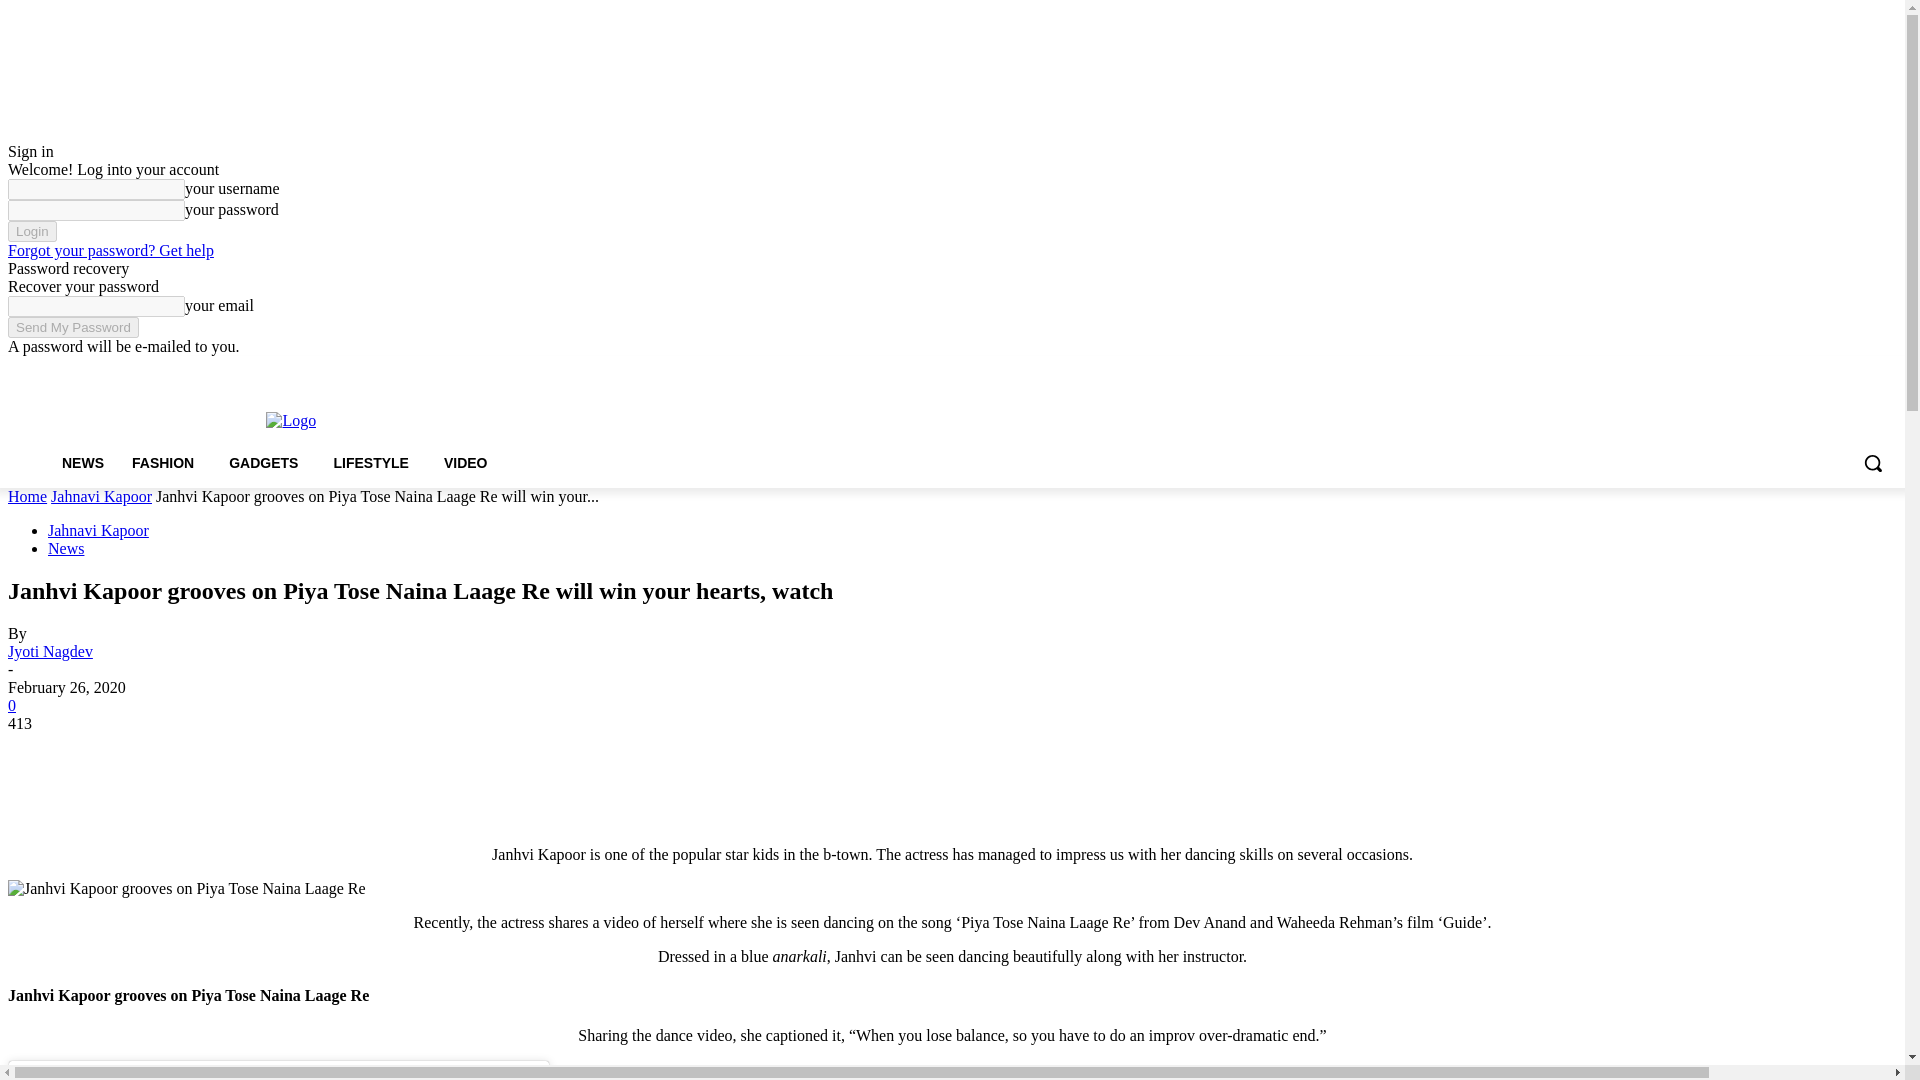  Describe the element at coordinates (1884, 369) in the screenshot. I see `Youtube` at that location.